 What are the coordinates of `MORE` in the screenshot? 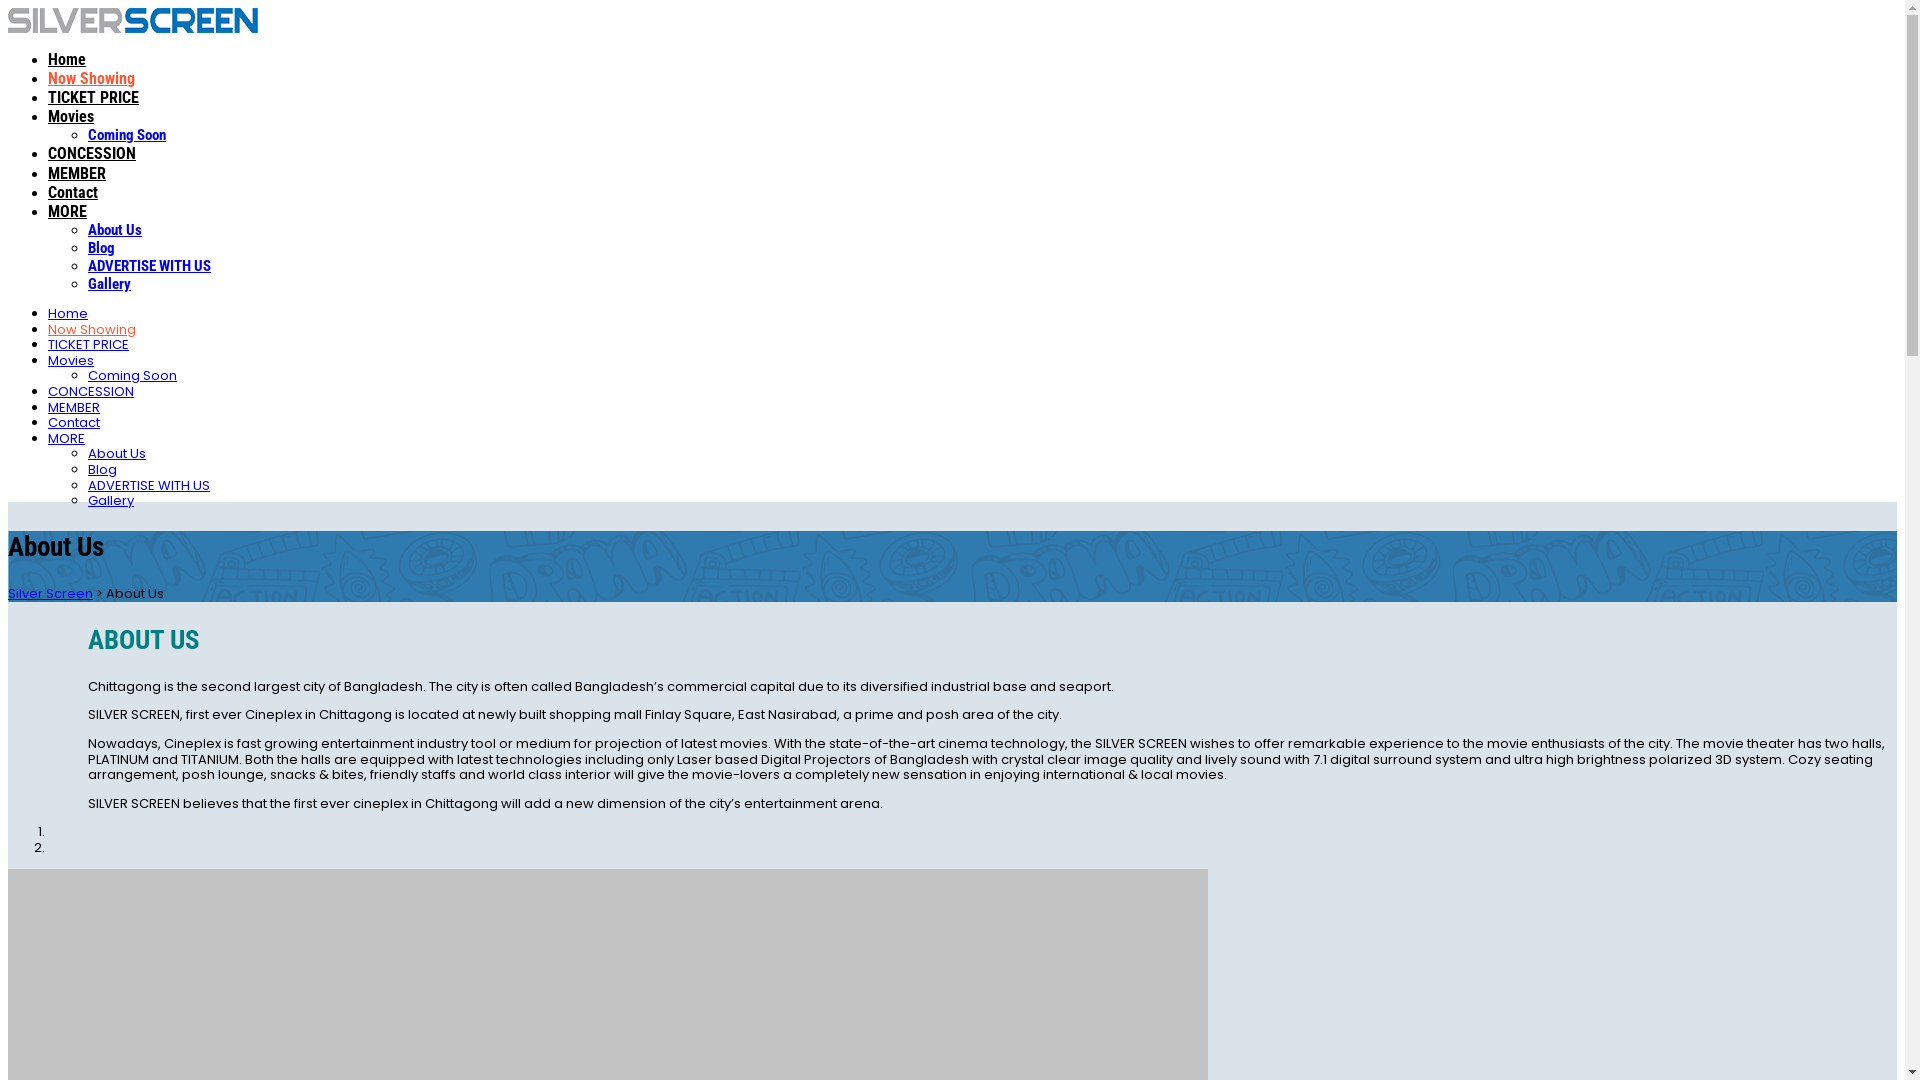 It's located at (66, 438).